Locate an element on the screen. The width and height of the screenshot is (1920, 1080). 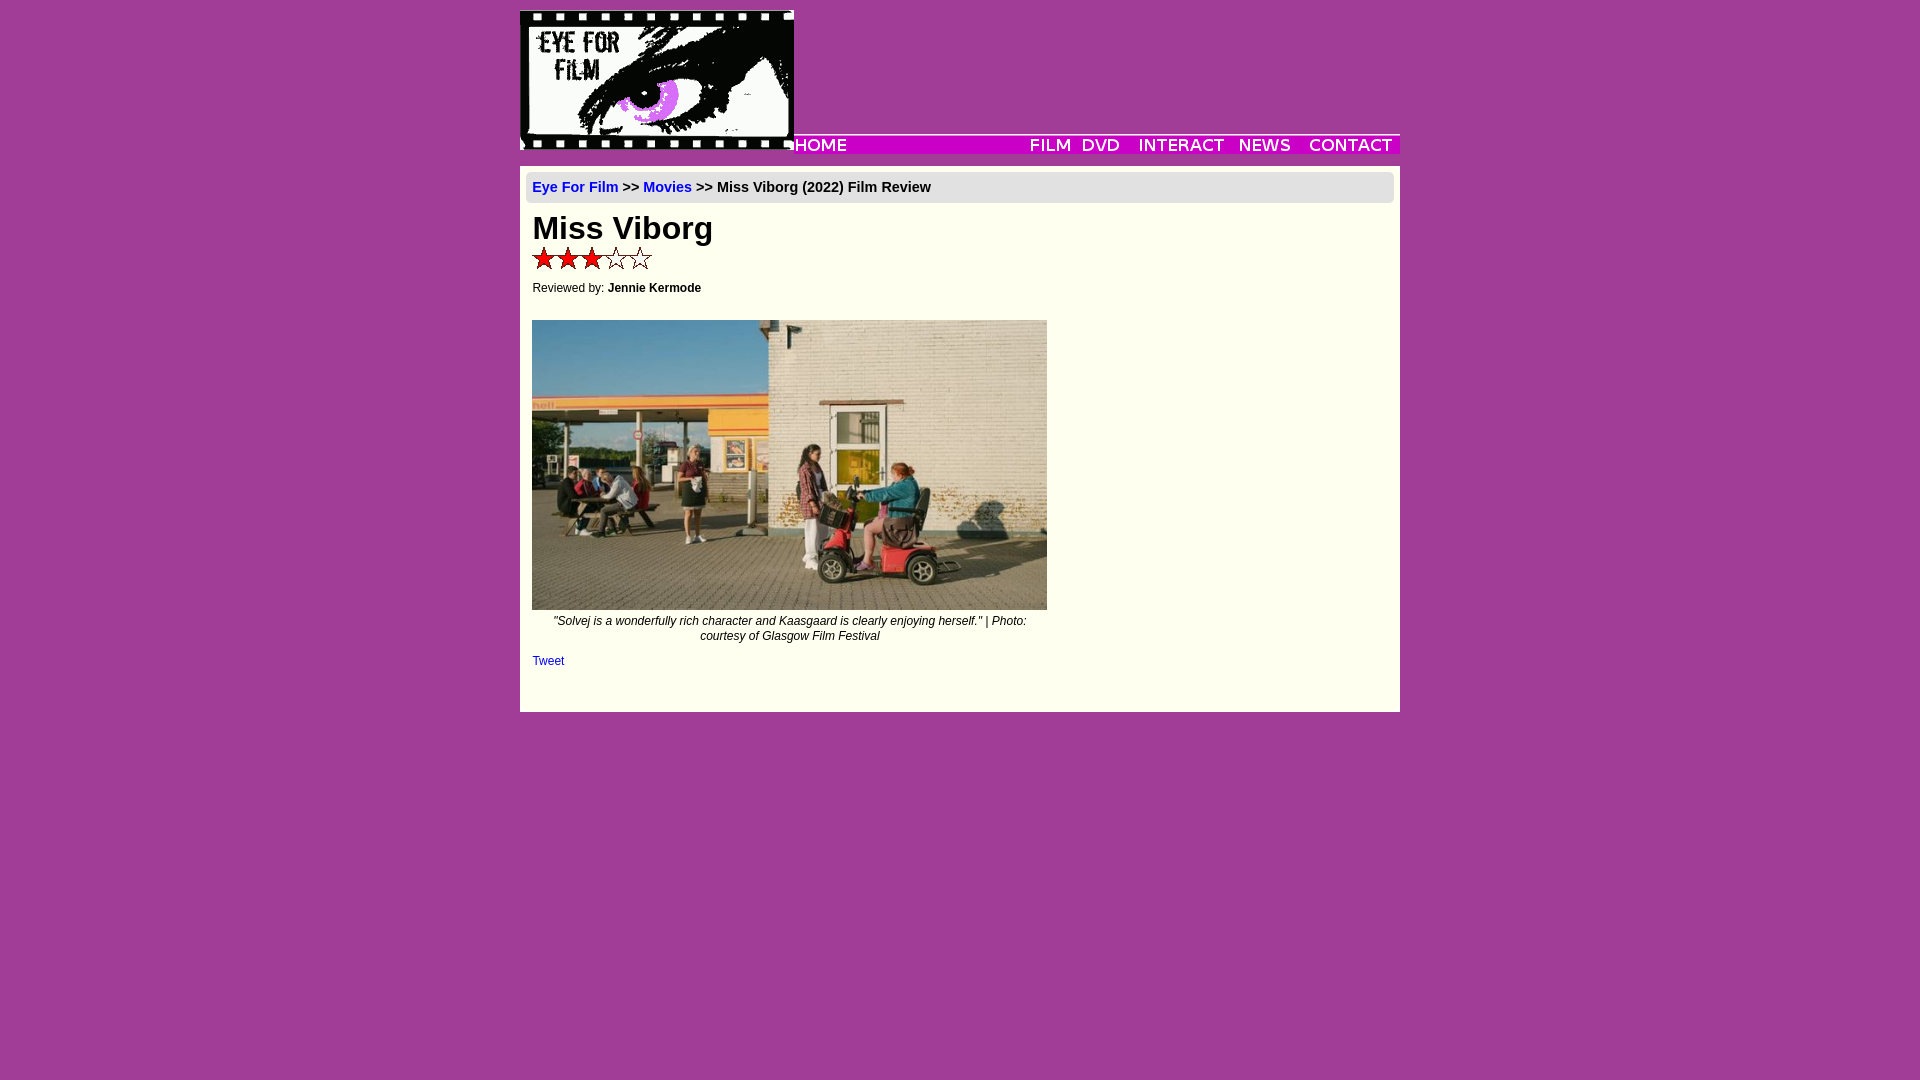
Advertisement is located at coordinates (1096, 54).